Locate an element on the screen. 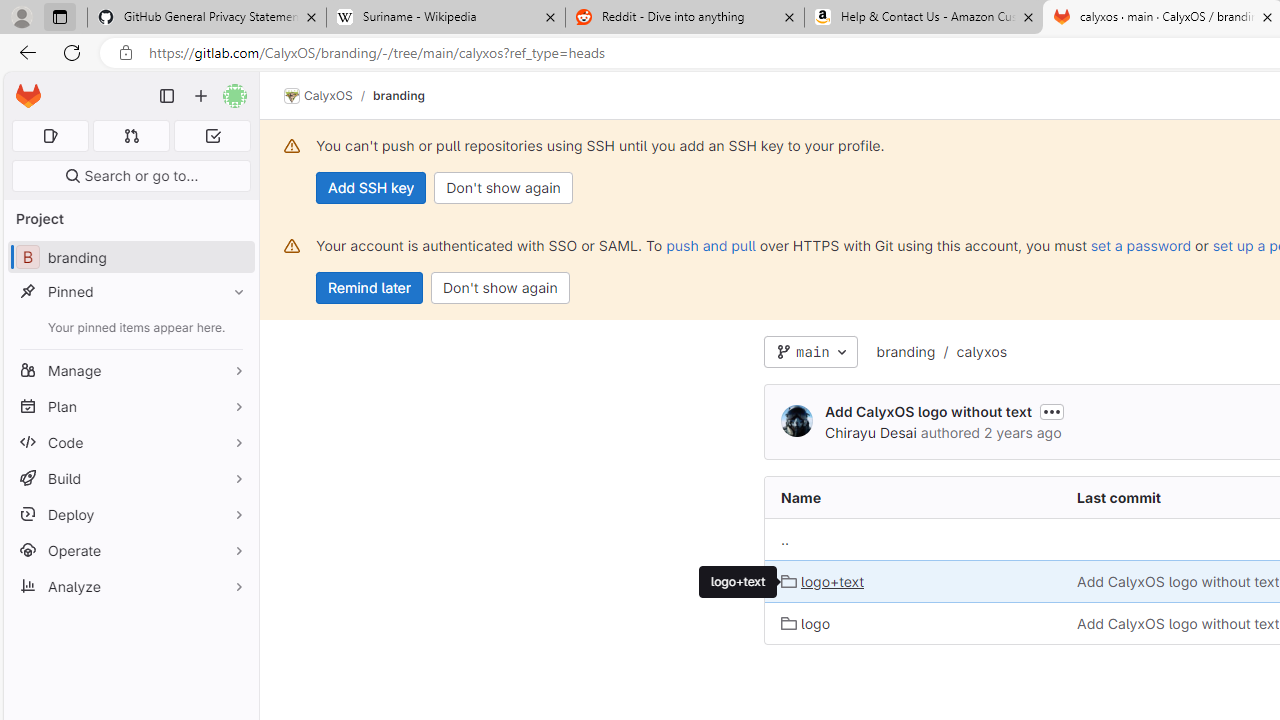 The image size is (1280, 720). Deploy is located at coordinates (130, 514).